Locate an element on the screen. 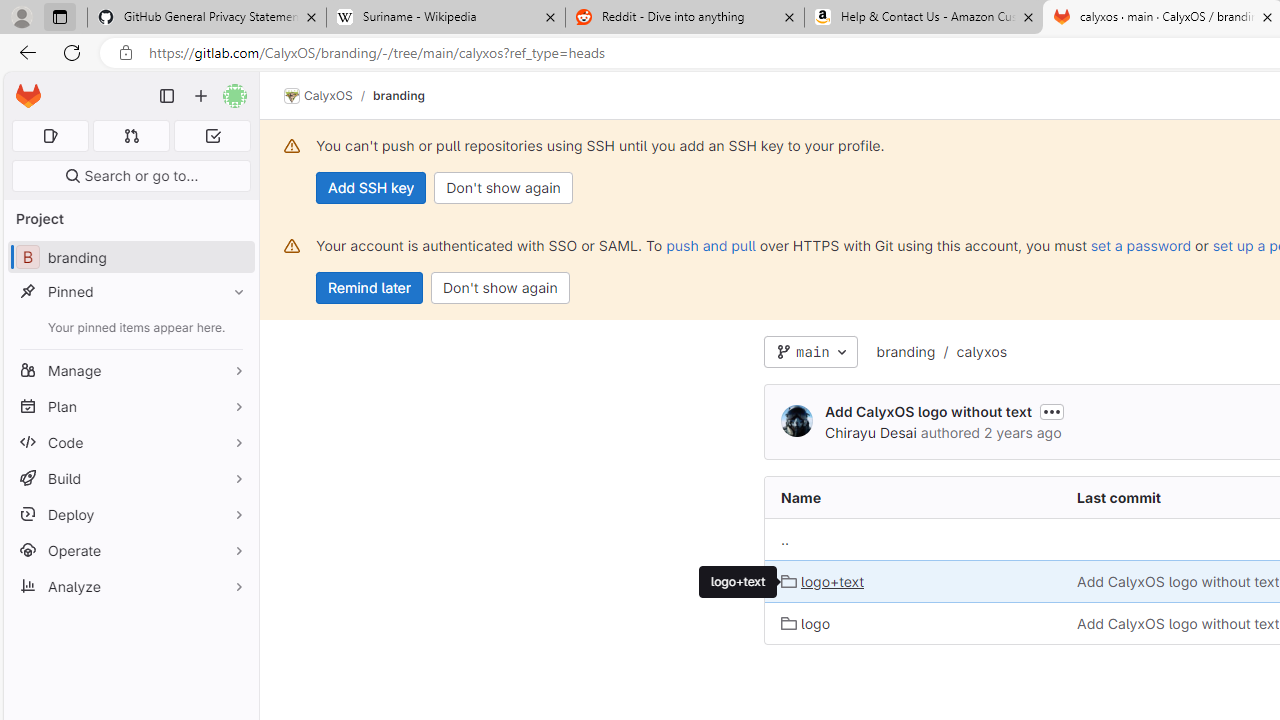 The image size is (1280, 720). Deploy is located at coordinates (130, 514).